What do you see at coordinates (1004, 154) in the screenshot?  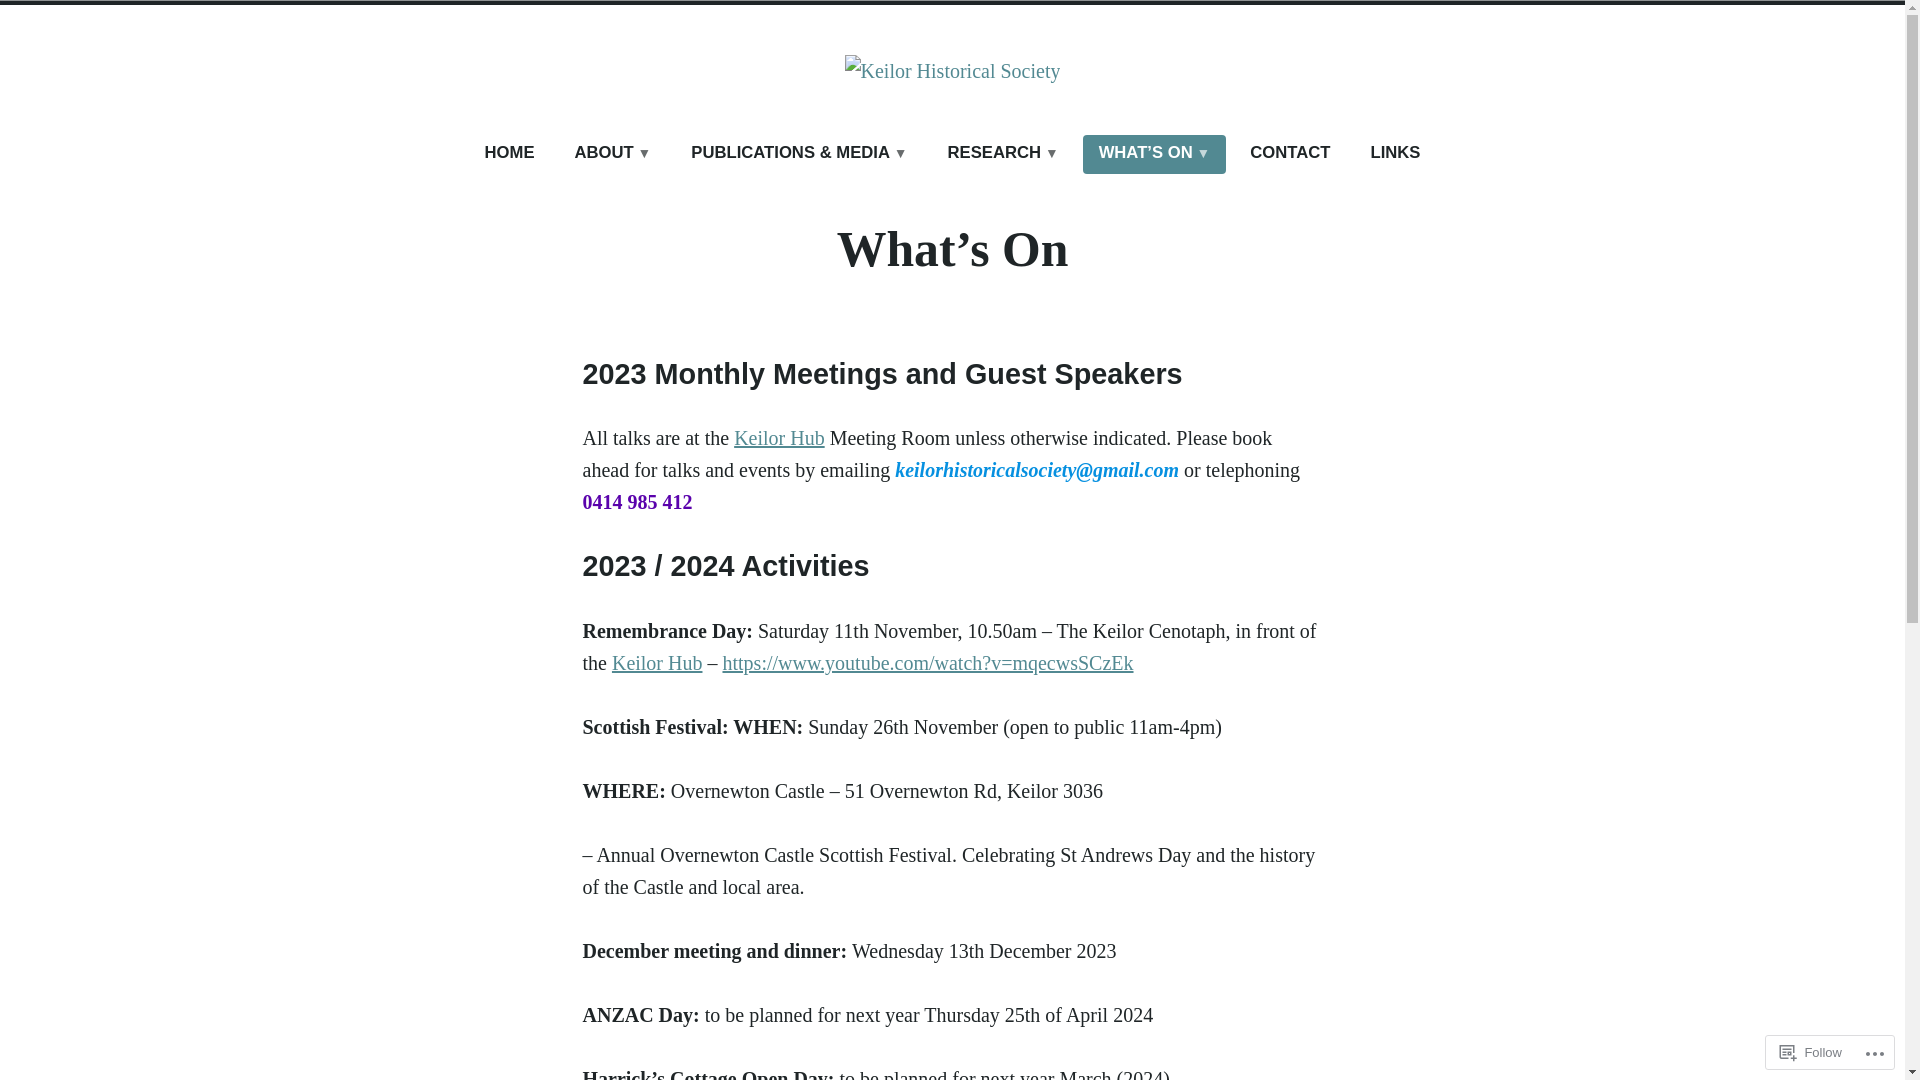 I see `RESEARCH` at bounding box center [1004, 154].